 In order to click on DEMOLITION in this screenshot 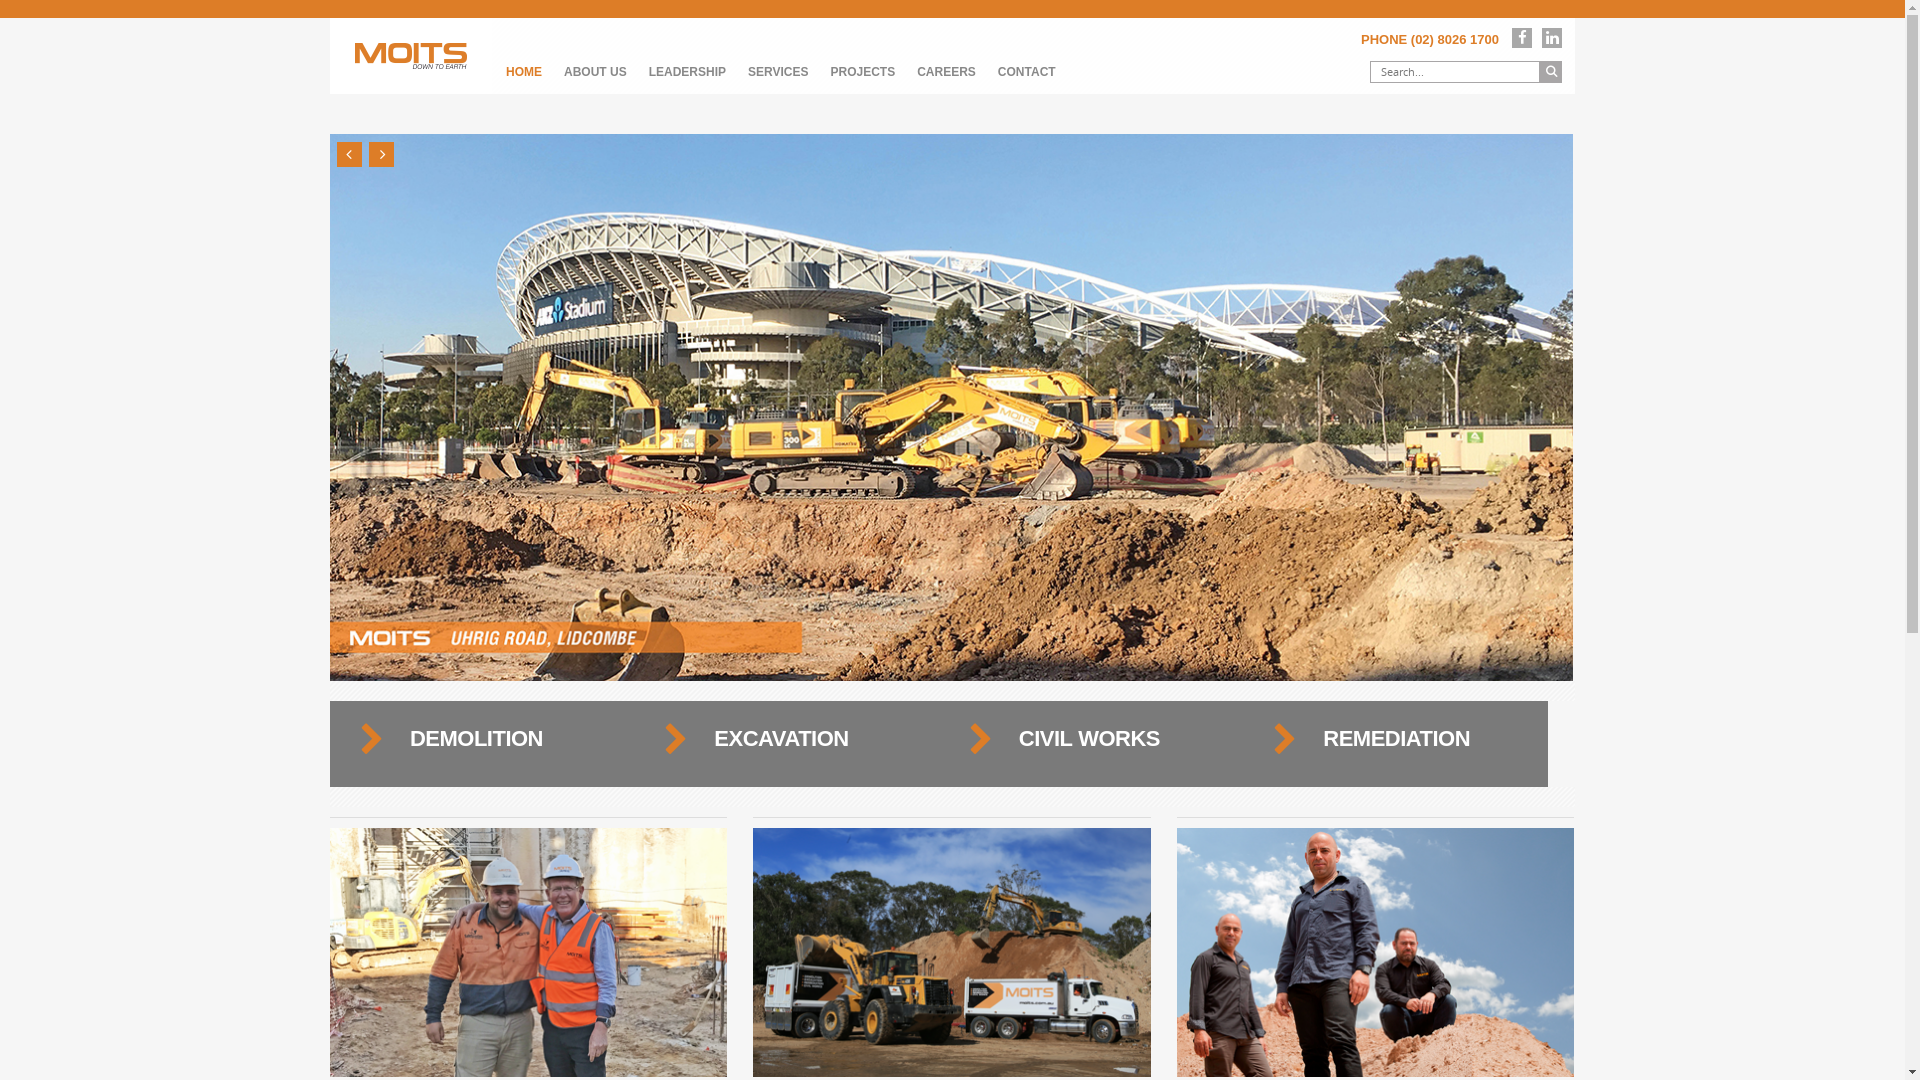, I will do `click(476, 738)`.